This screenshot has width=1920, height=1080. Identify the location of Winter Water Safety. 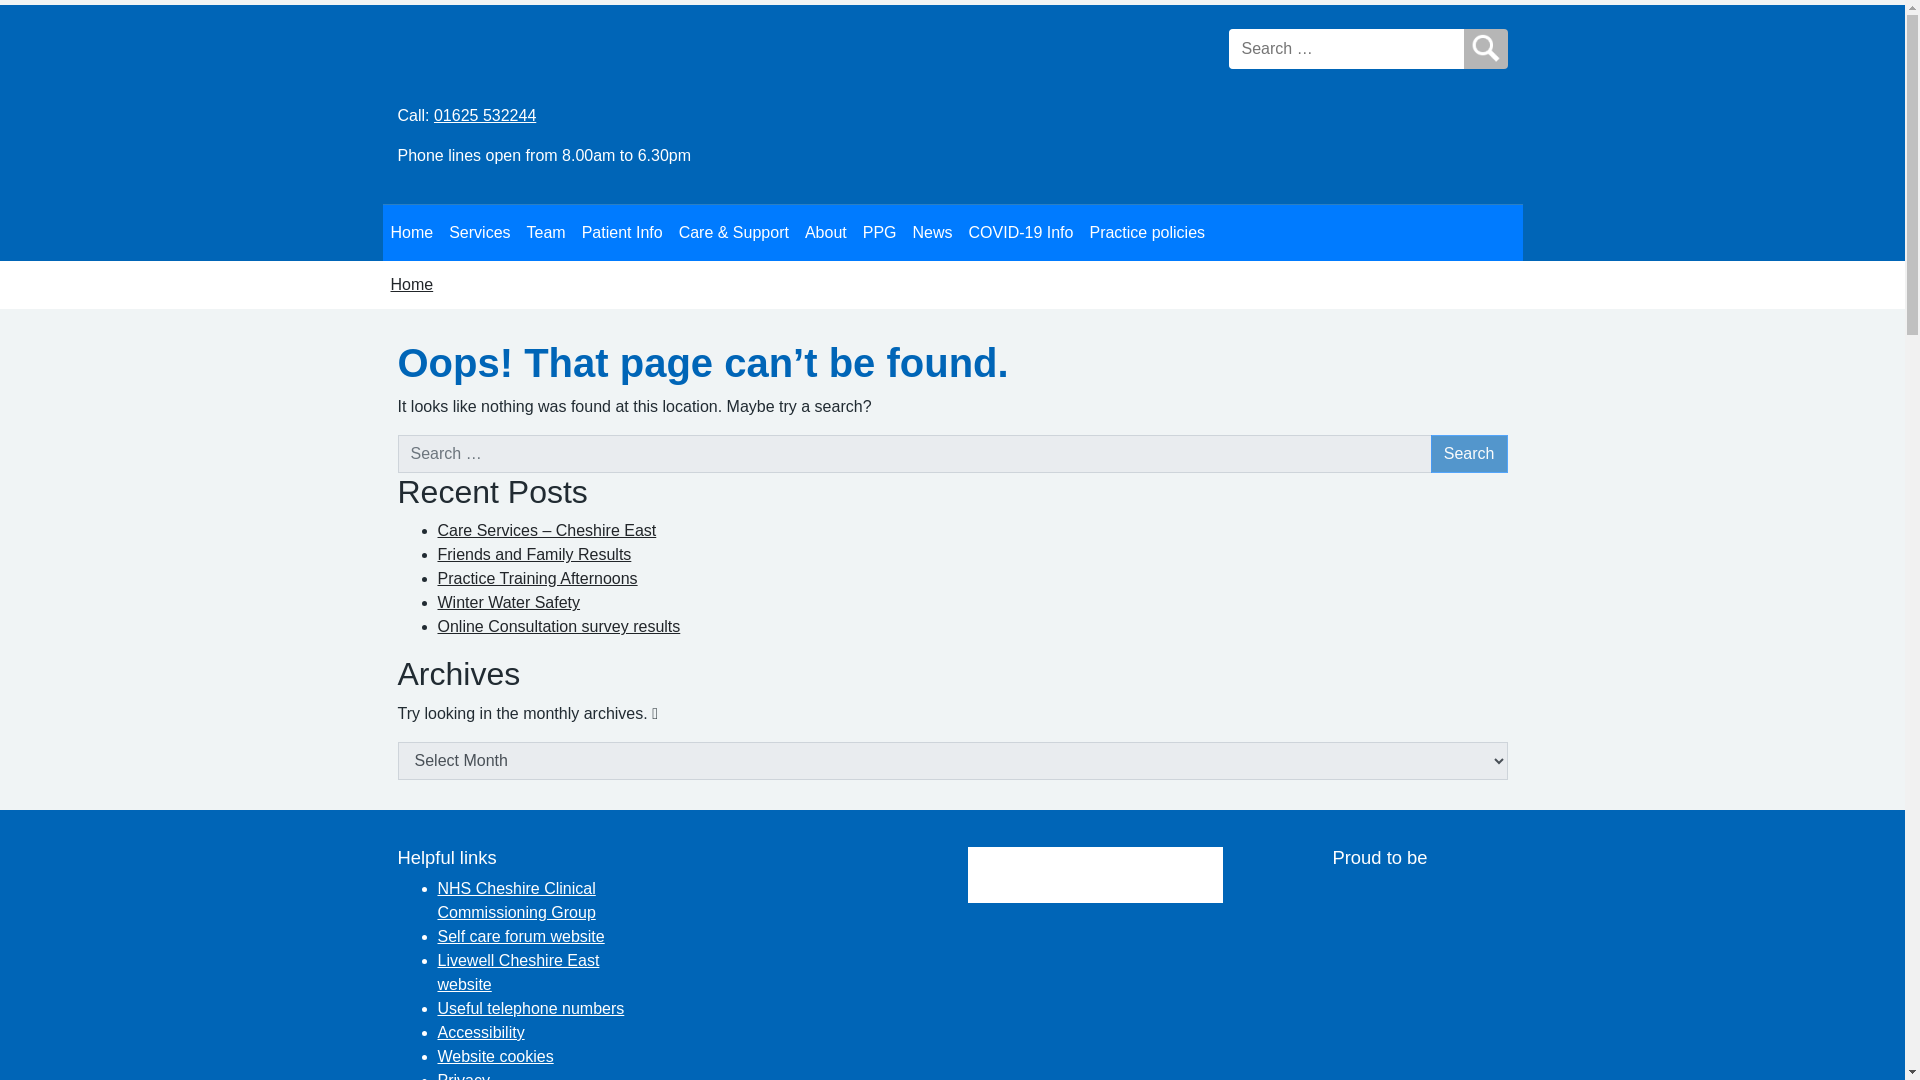
(509, 602).